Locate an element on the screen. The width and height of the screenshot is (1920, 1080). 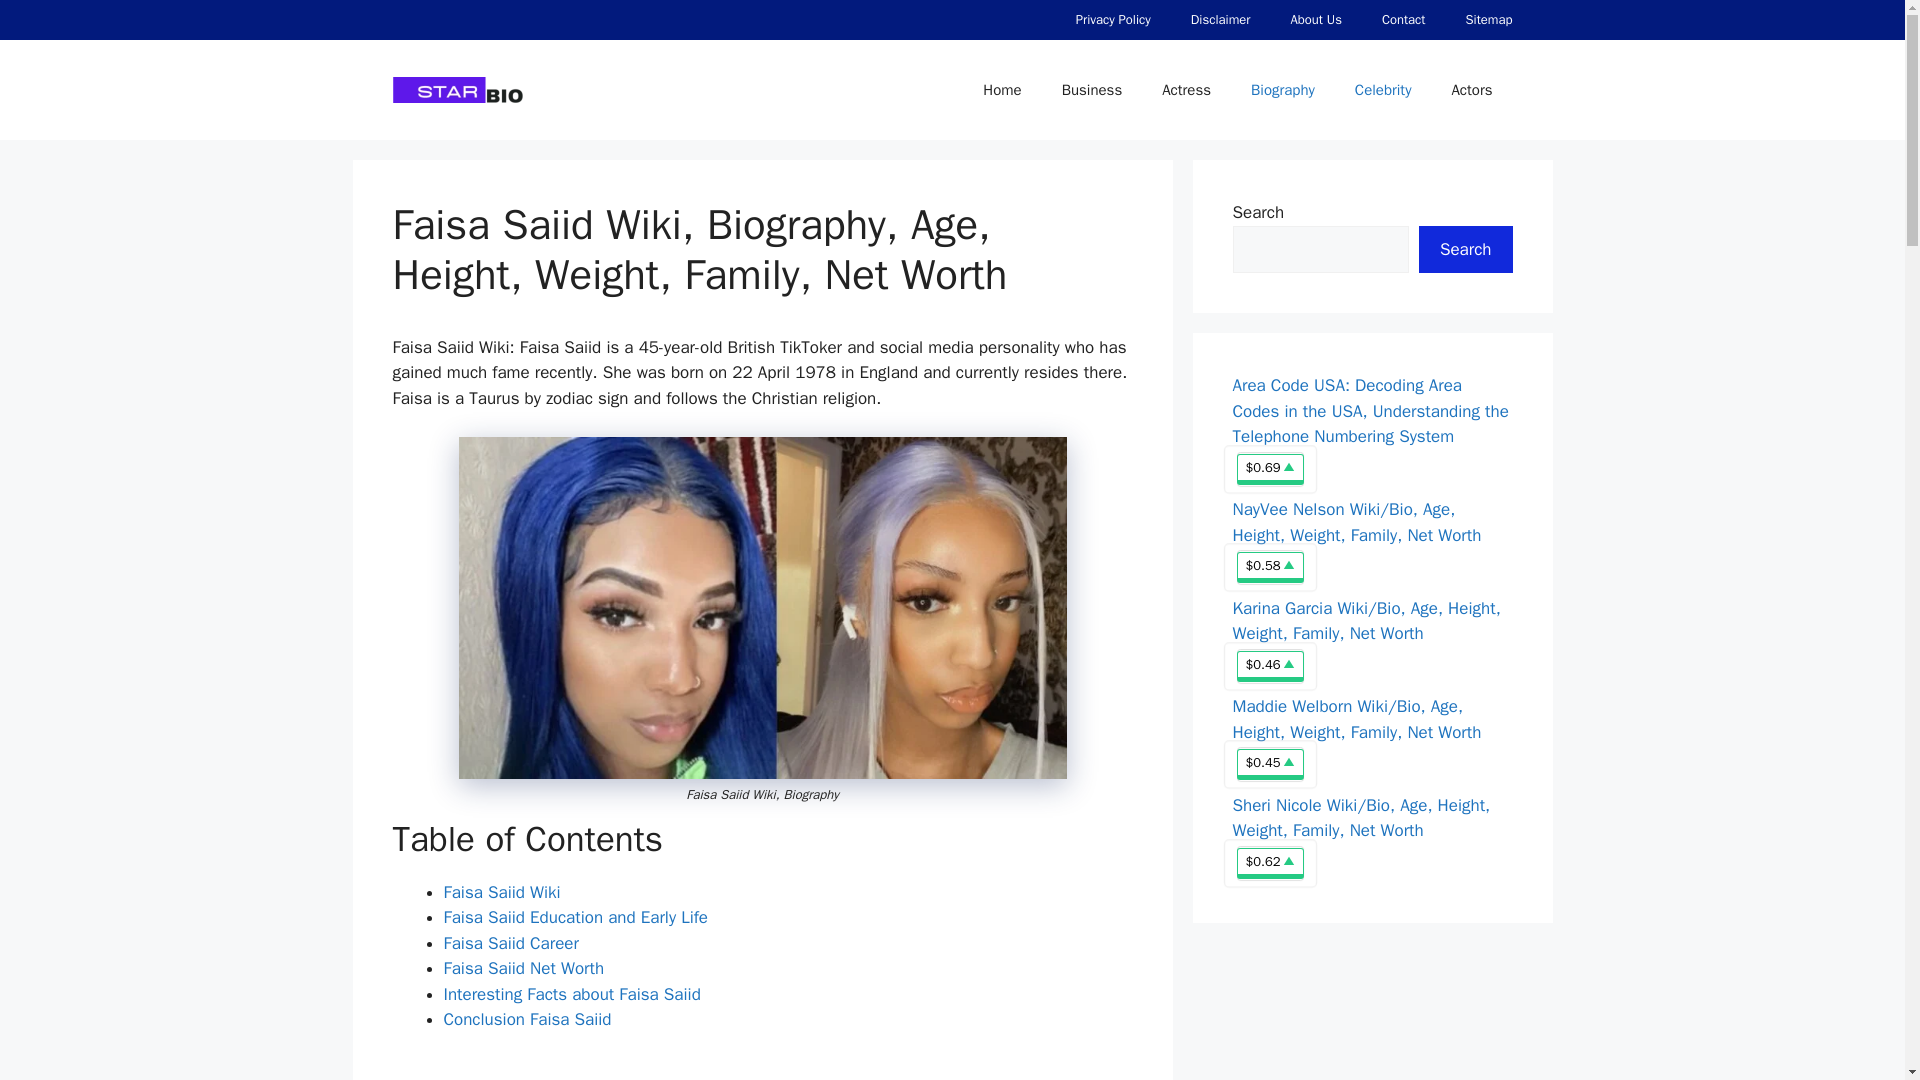
Privacy Policy is located at coordinates (1114, 20).